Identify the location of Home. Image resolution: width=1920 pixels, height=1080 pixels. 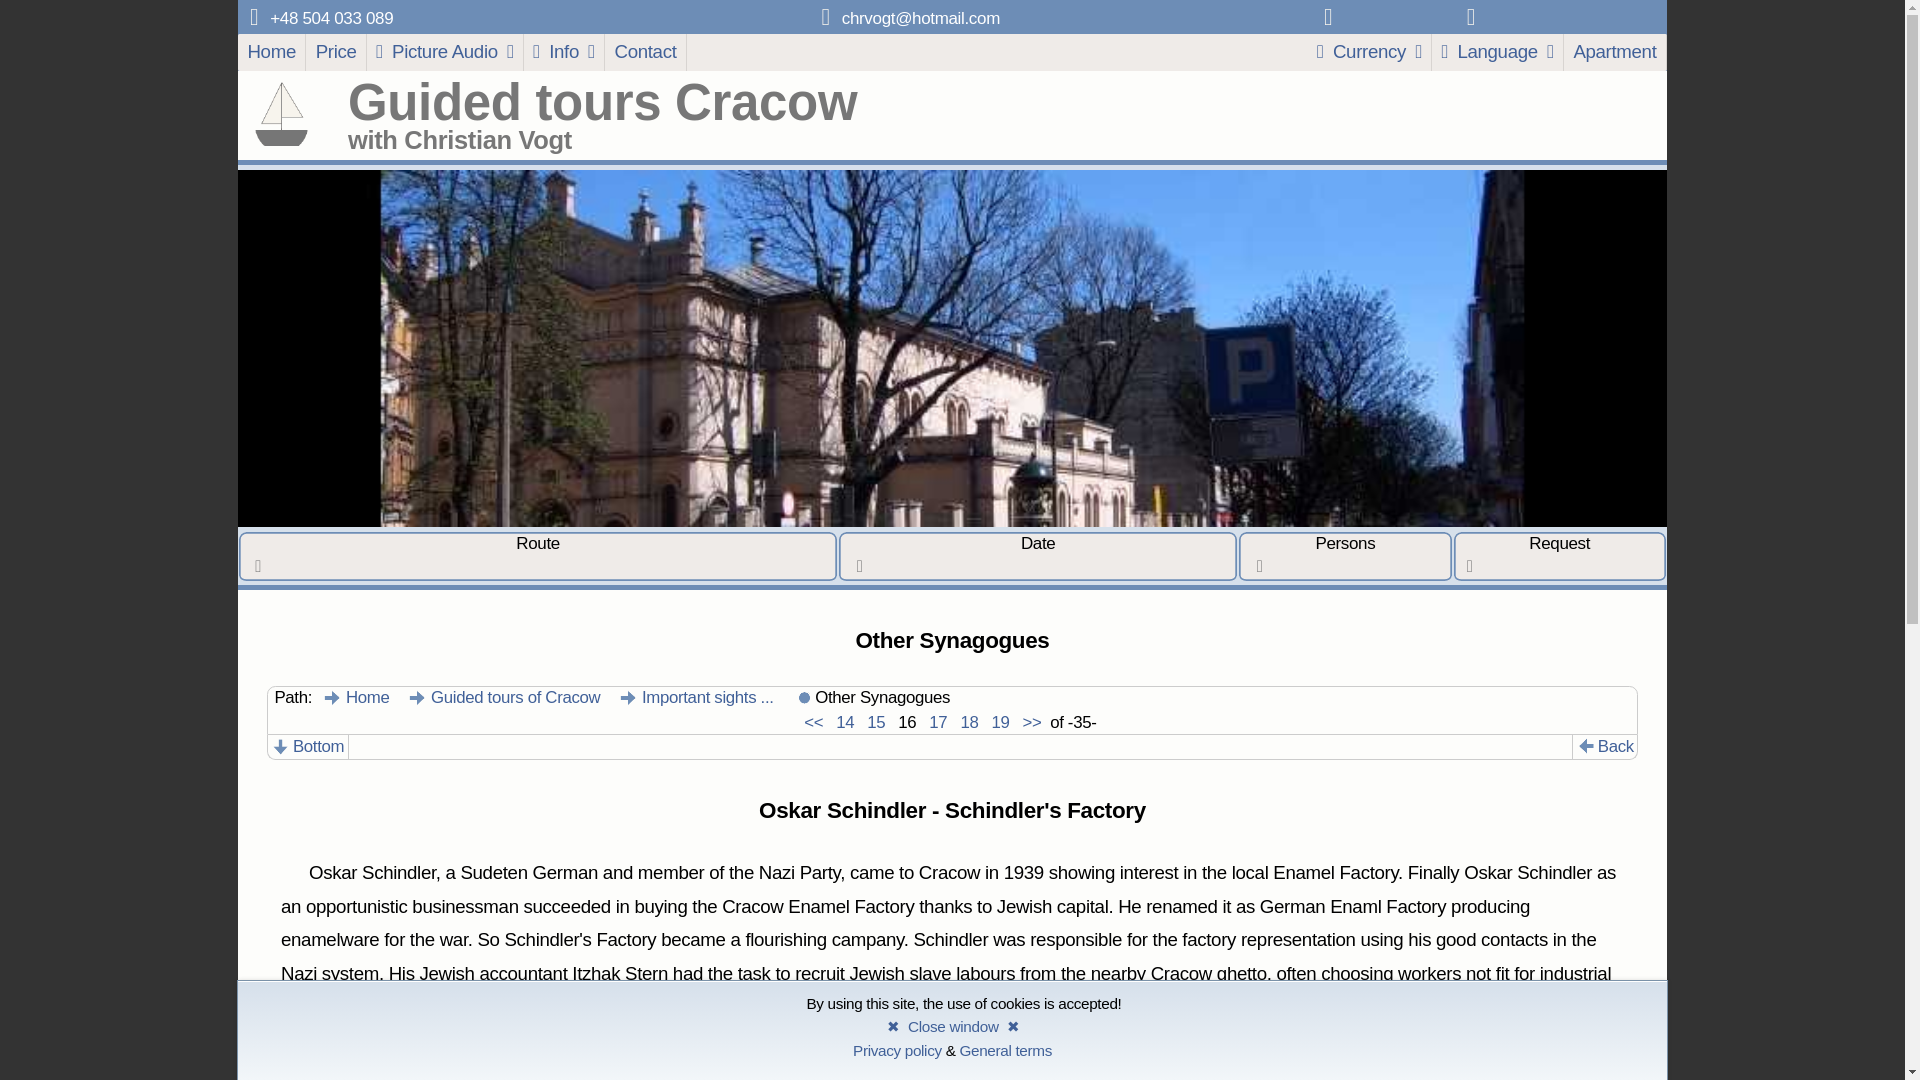
(356, 698).